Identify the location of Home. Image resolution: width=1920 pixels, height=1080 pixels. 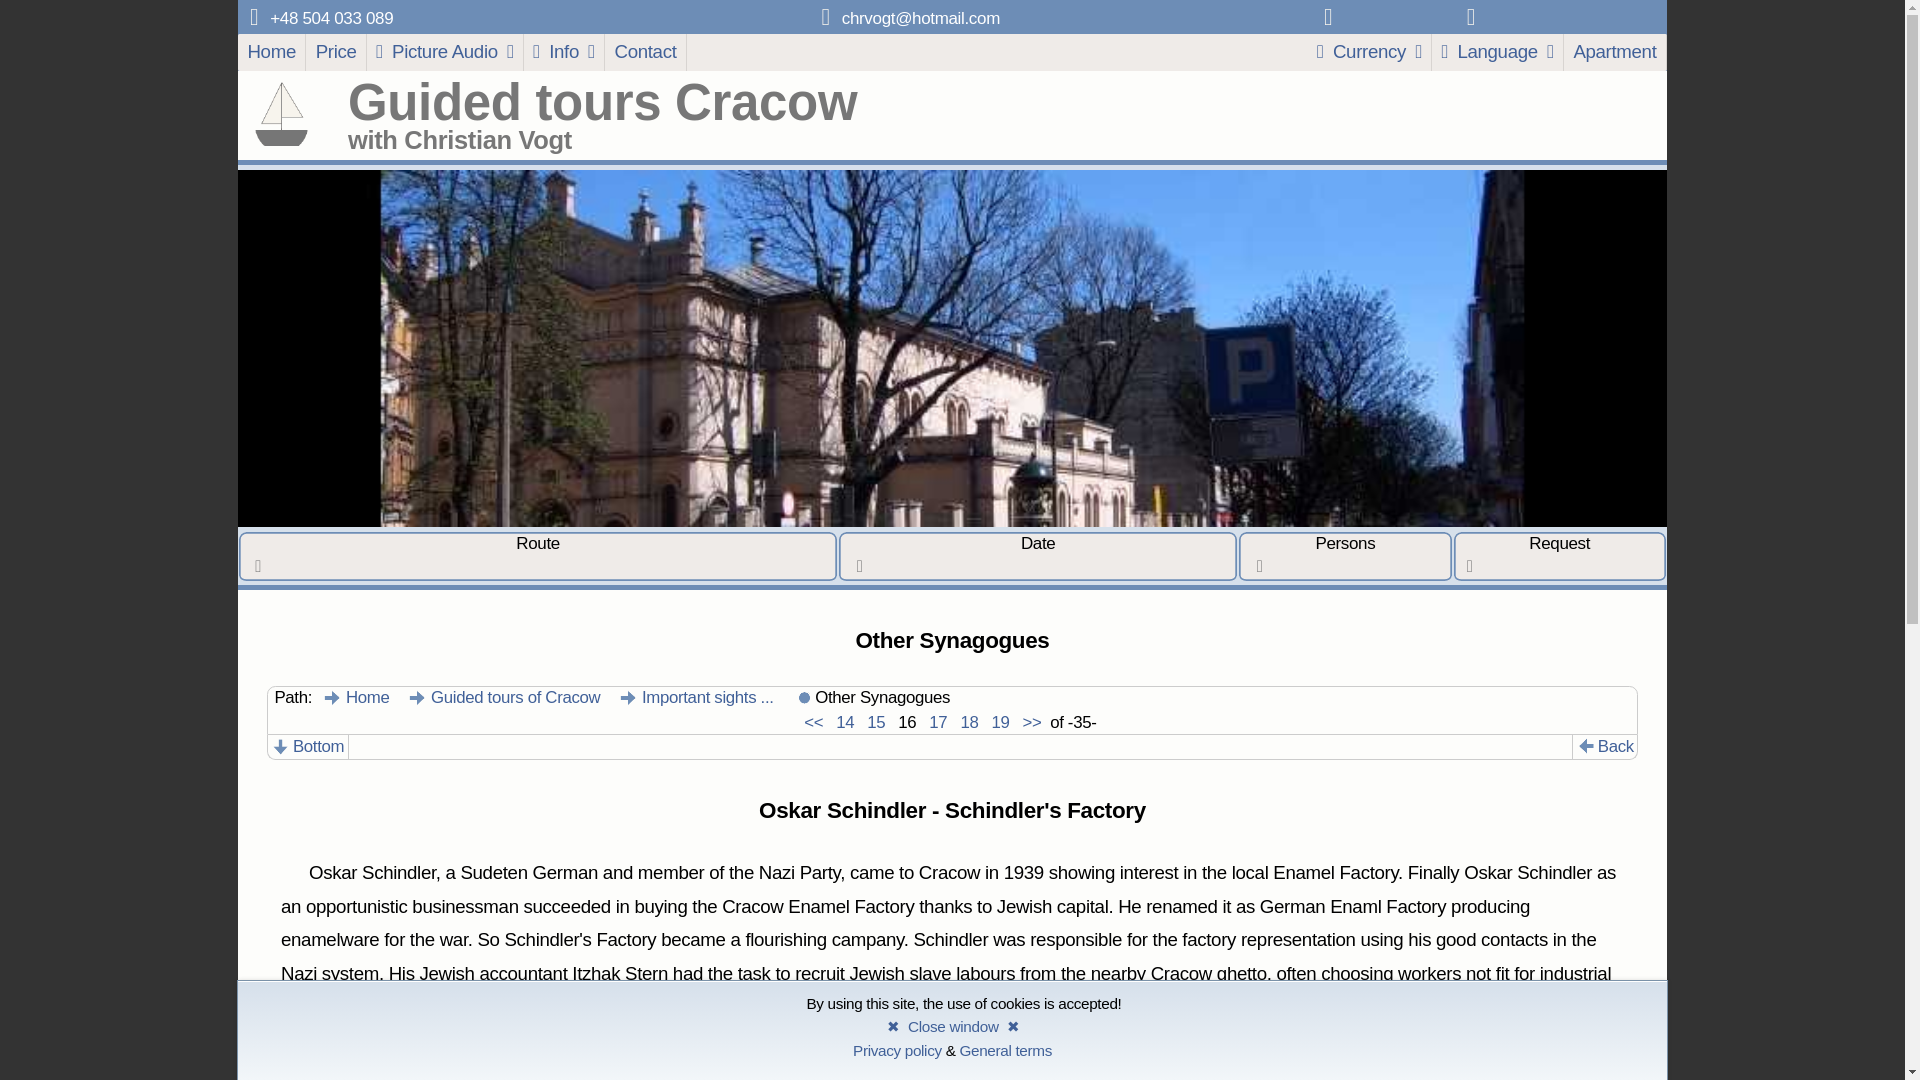
(356, 698).